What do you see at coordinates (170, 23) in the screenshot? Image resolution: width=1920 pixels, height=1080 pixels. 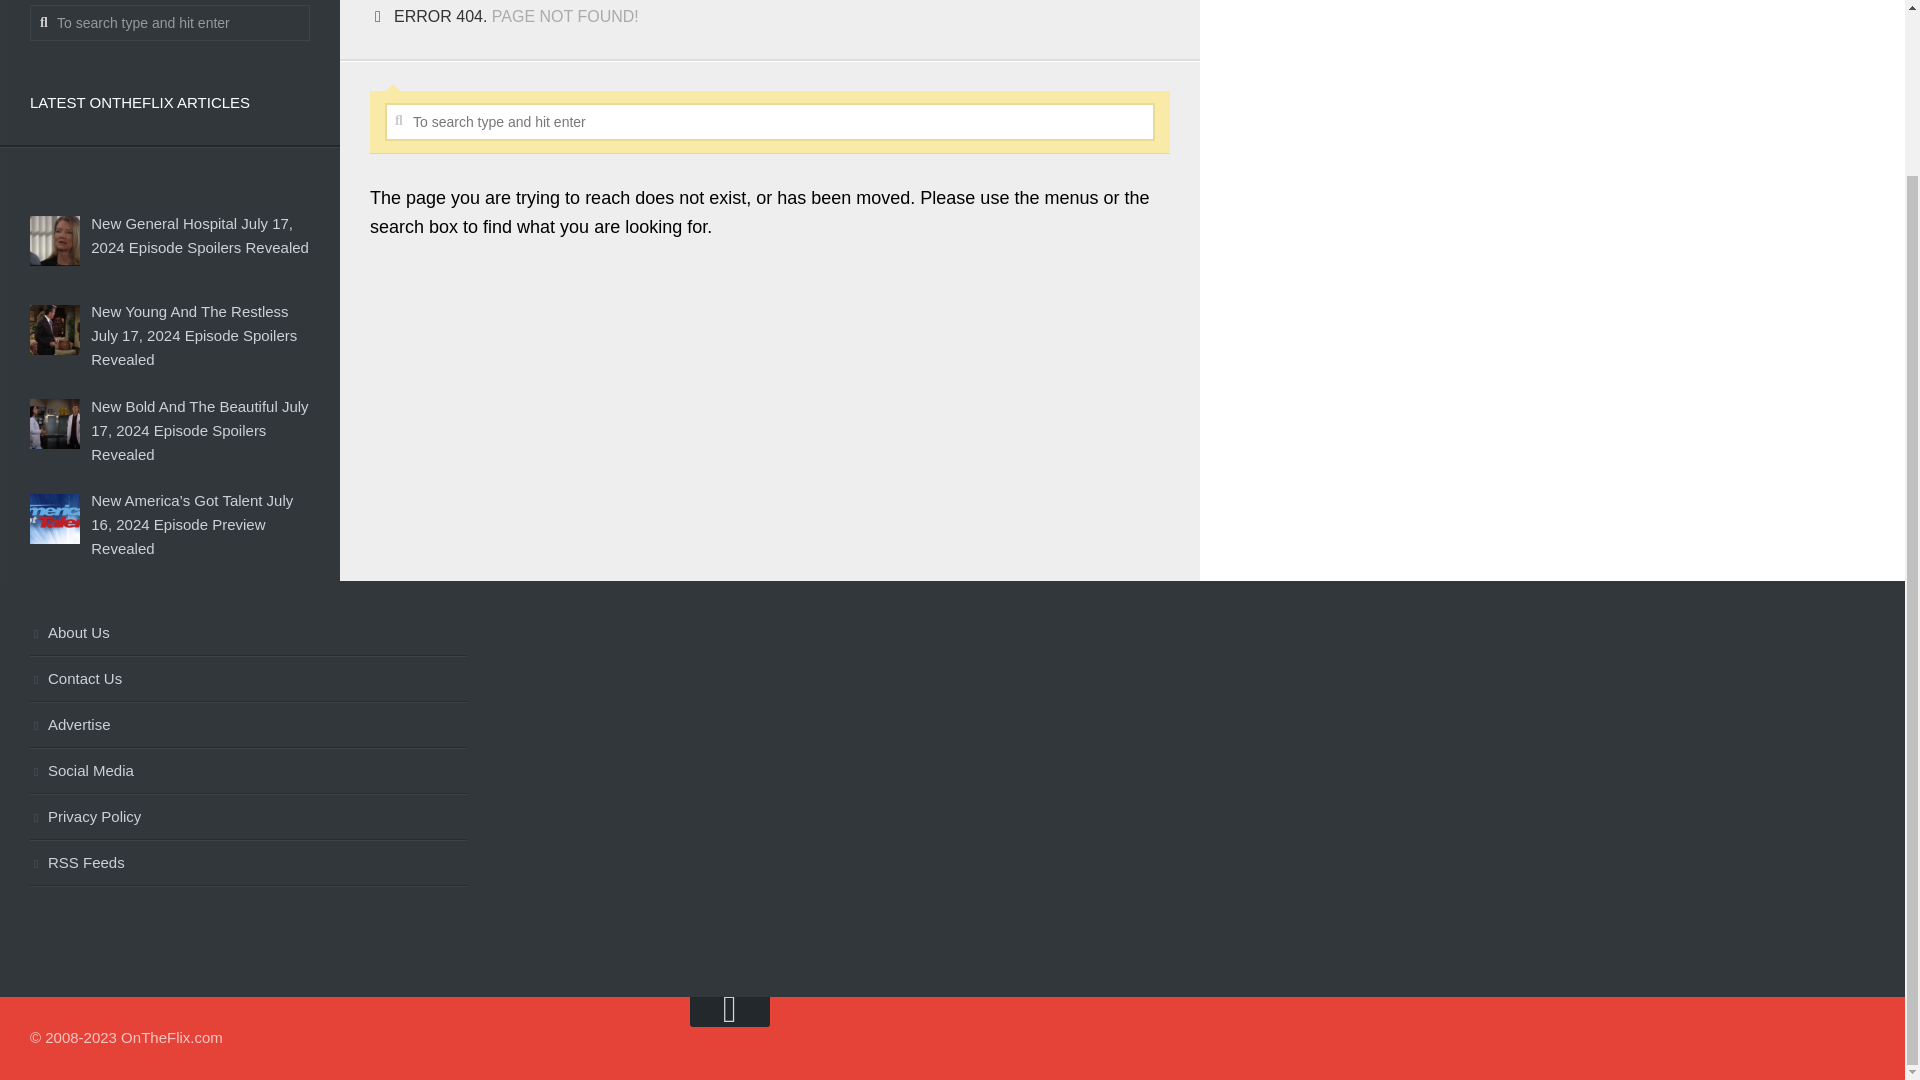 I see `To search type and hit enter` at bounding box center [170, 23].